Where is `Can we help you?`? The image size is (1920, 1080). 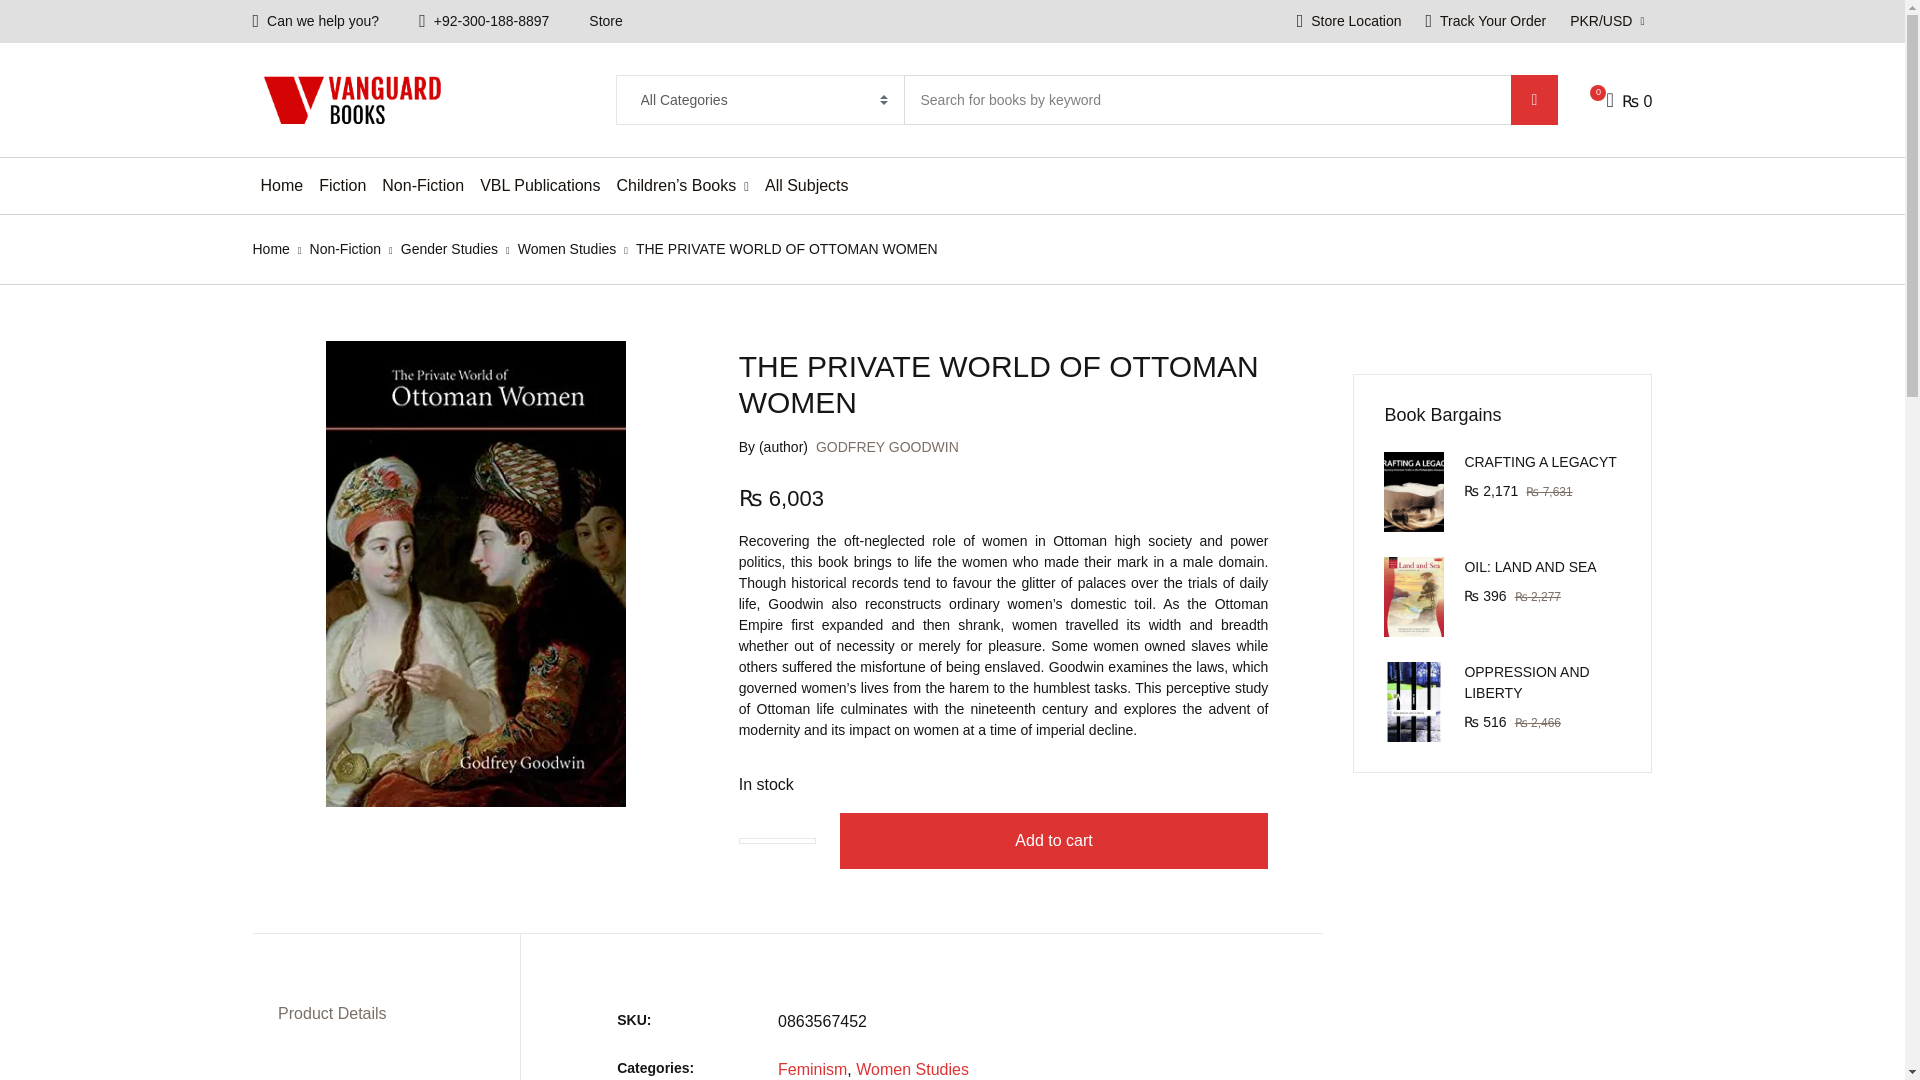 Can we help you? is located at coordinates (316, 22).